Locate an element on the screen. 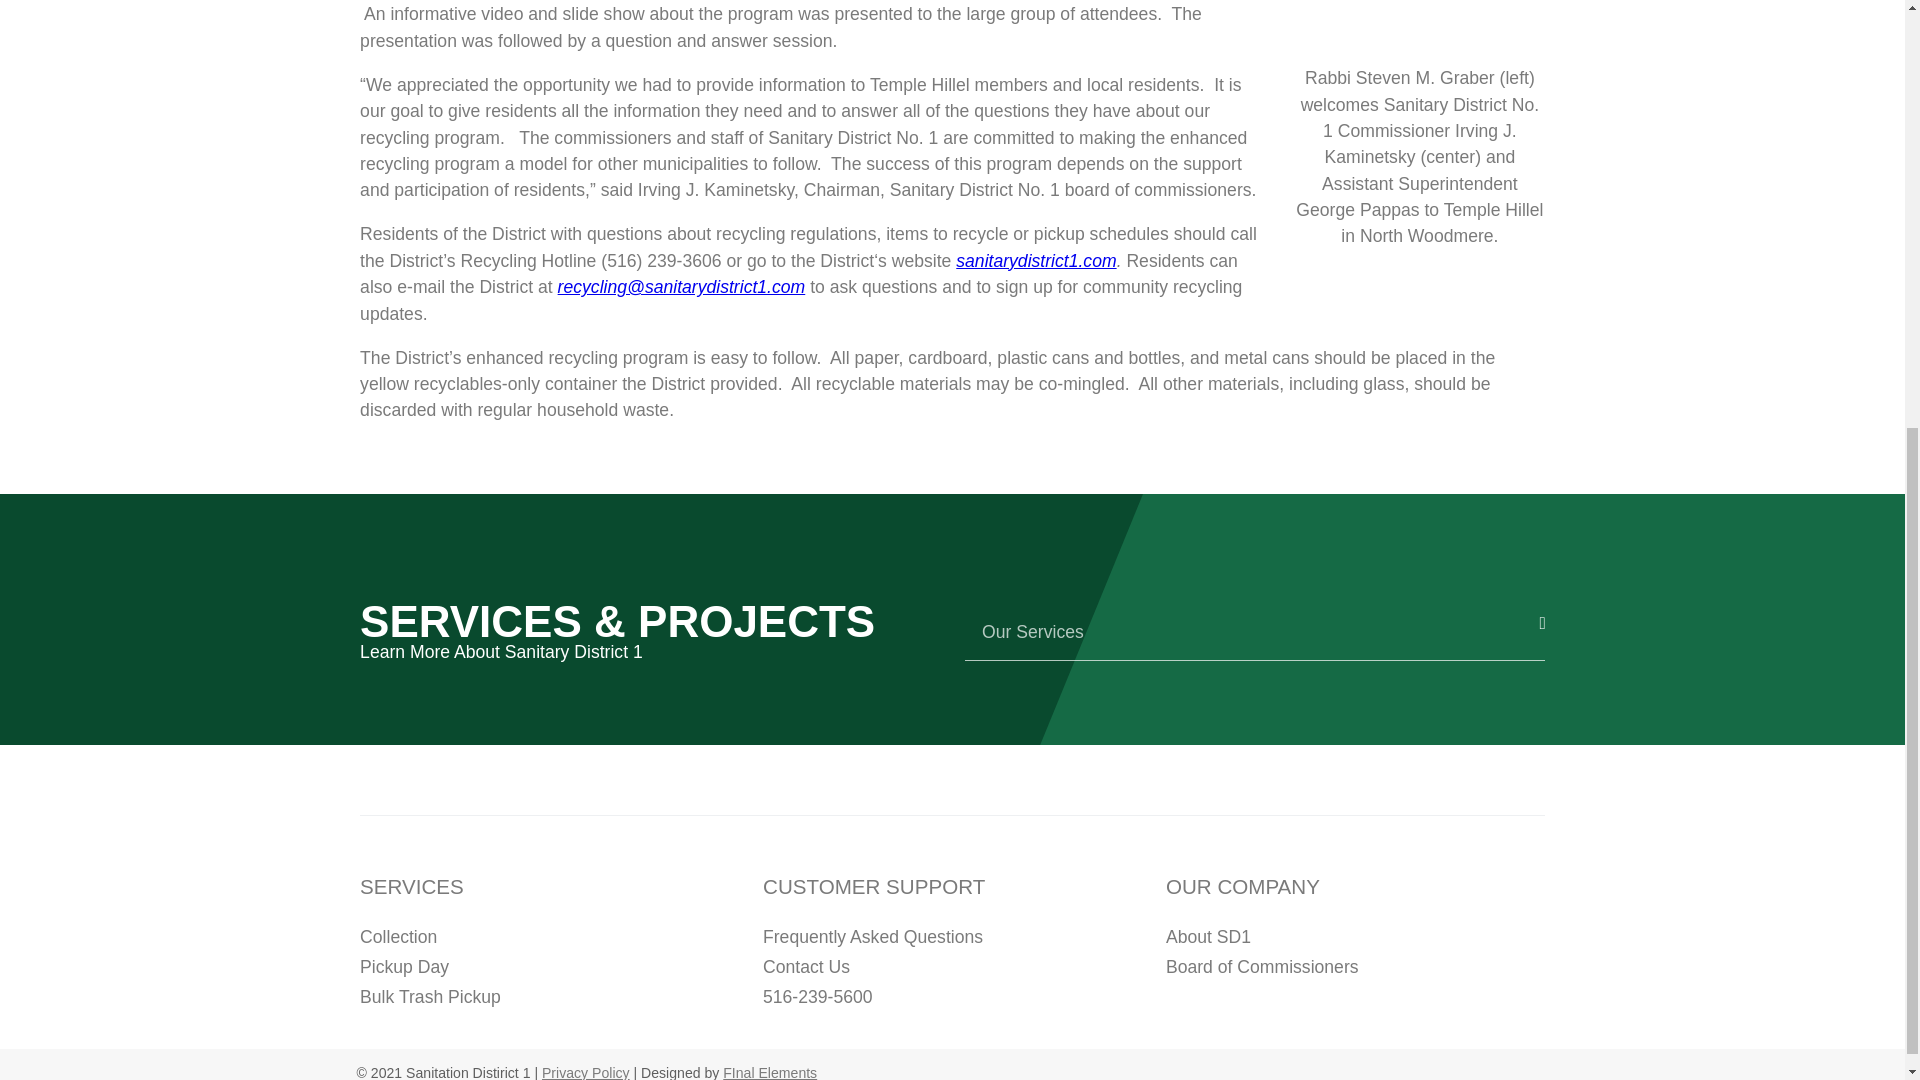 Image resolution: width=1920 pixels, height=1080 pixels. Collection is located at coordinates (398, 936).